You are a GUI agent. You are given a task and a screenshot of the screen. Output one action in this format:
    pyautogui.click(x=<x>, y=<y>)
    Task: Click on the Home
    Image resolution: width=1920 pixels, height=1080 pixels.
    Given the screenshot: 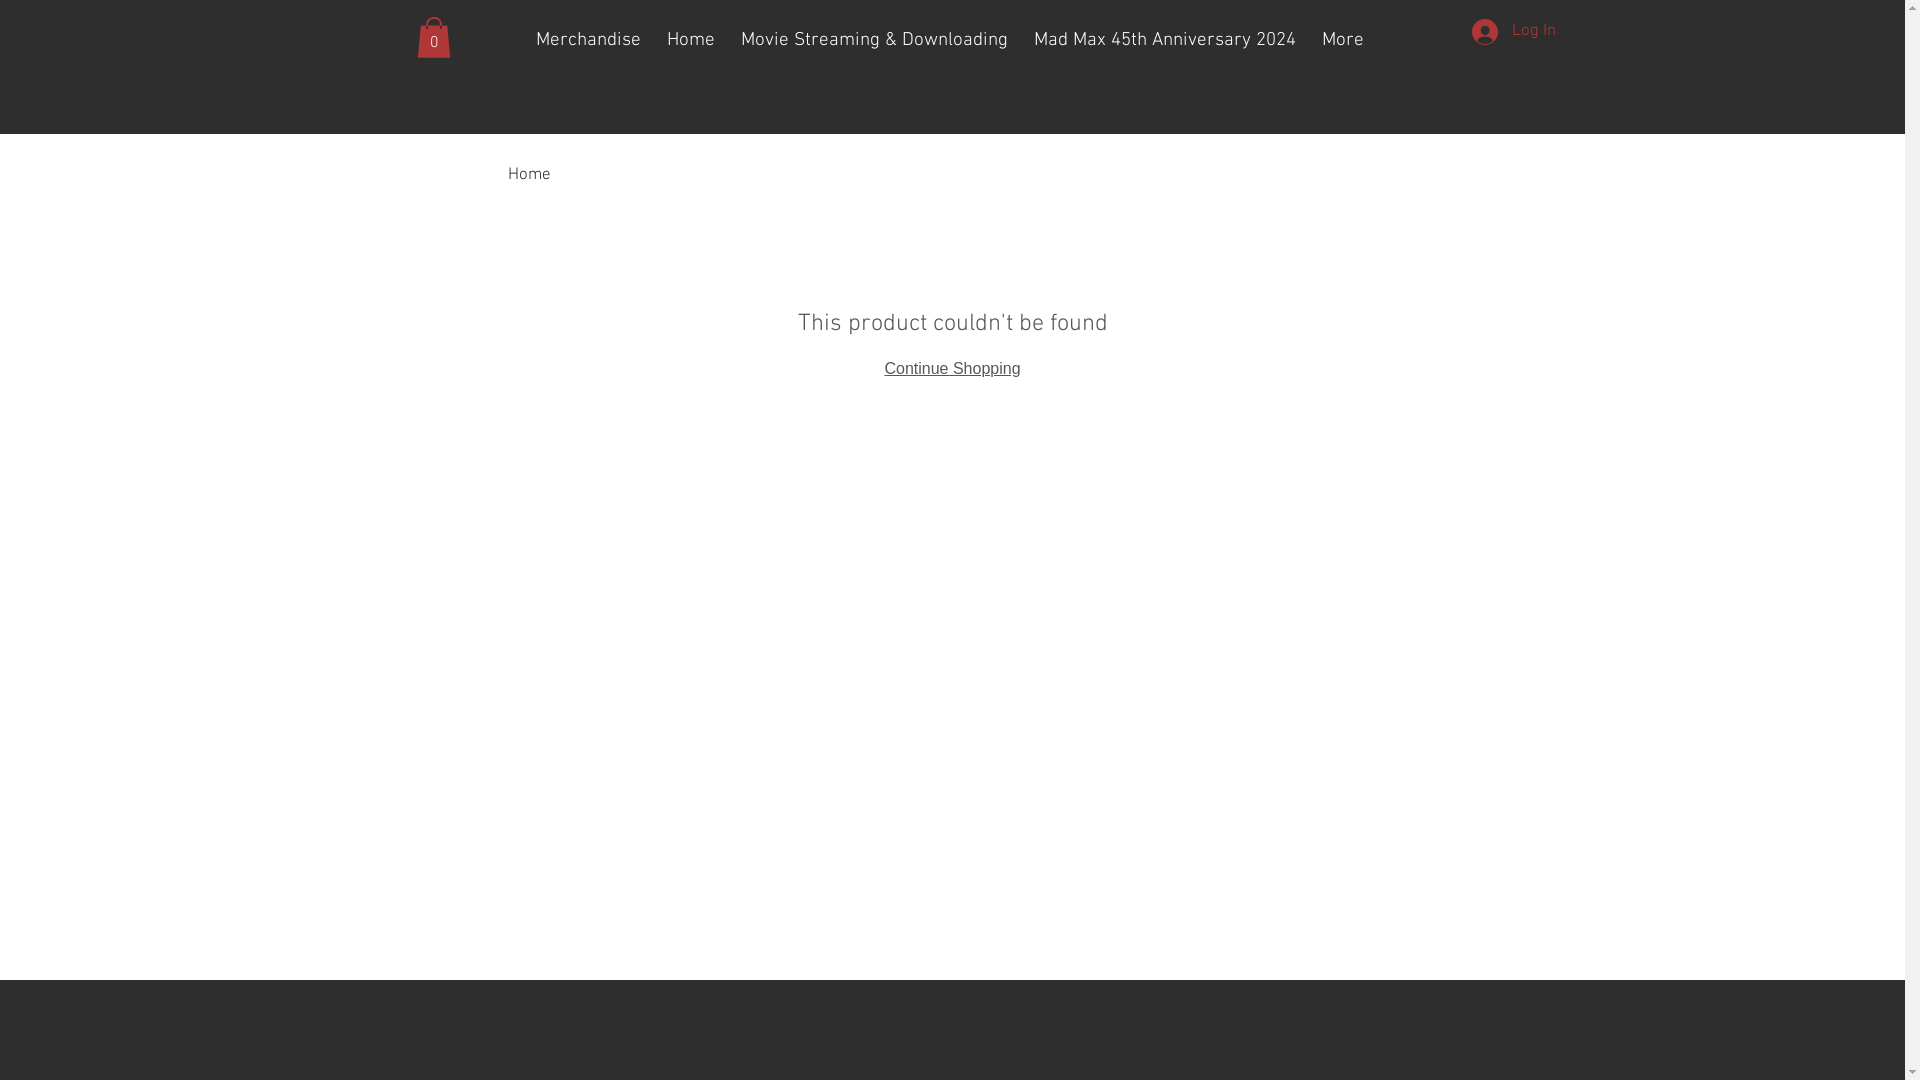 What is the action you would take?
    pyautogui.click(x=691, y=41)
    